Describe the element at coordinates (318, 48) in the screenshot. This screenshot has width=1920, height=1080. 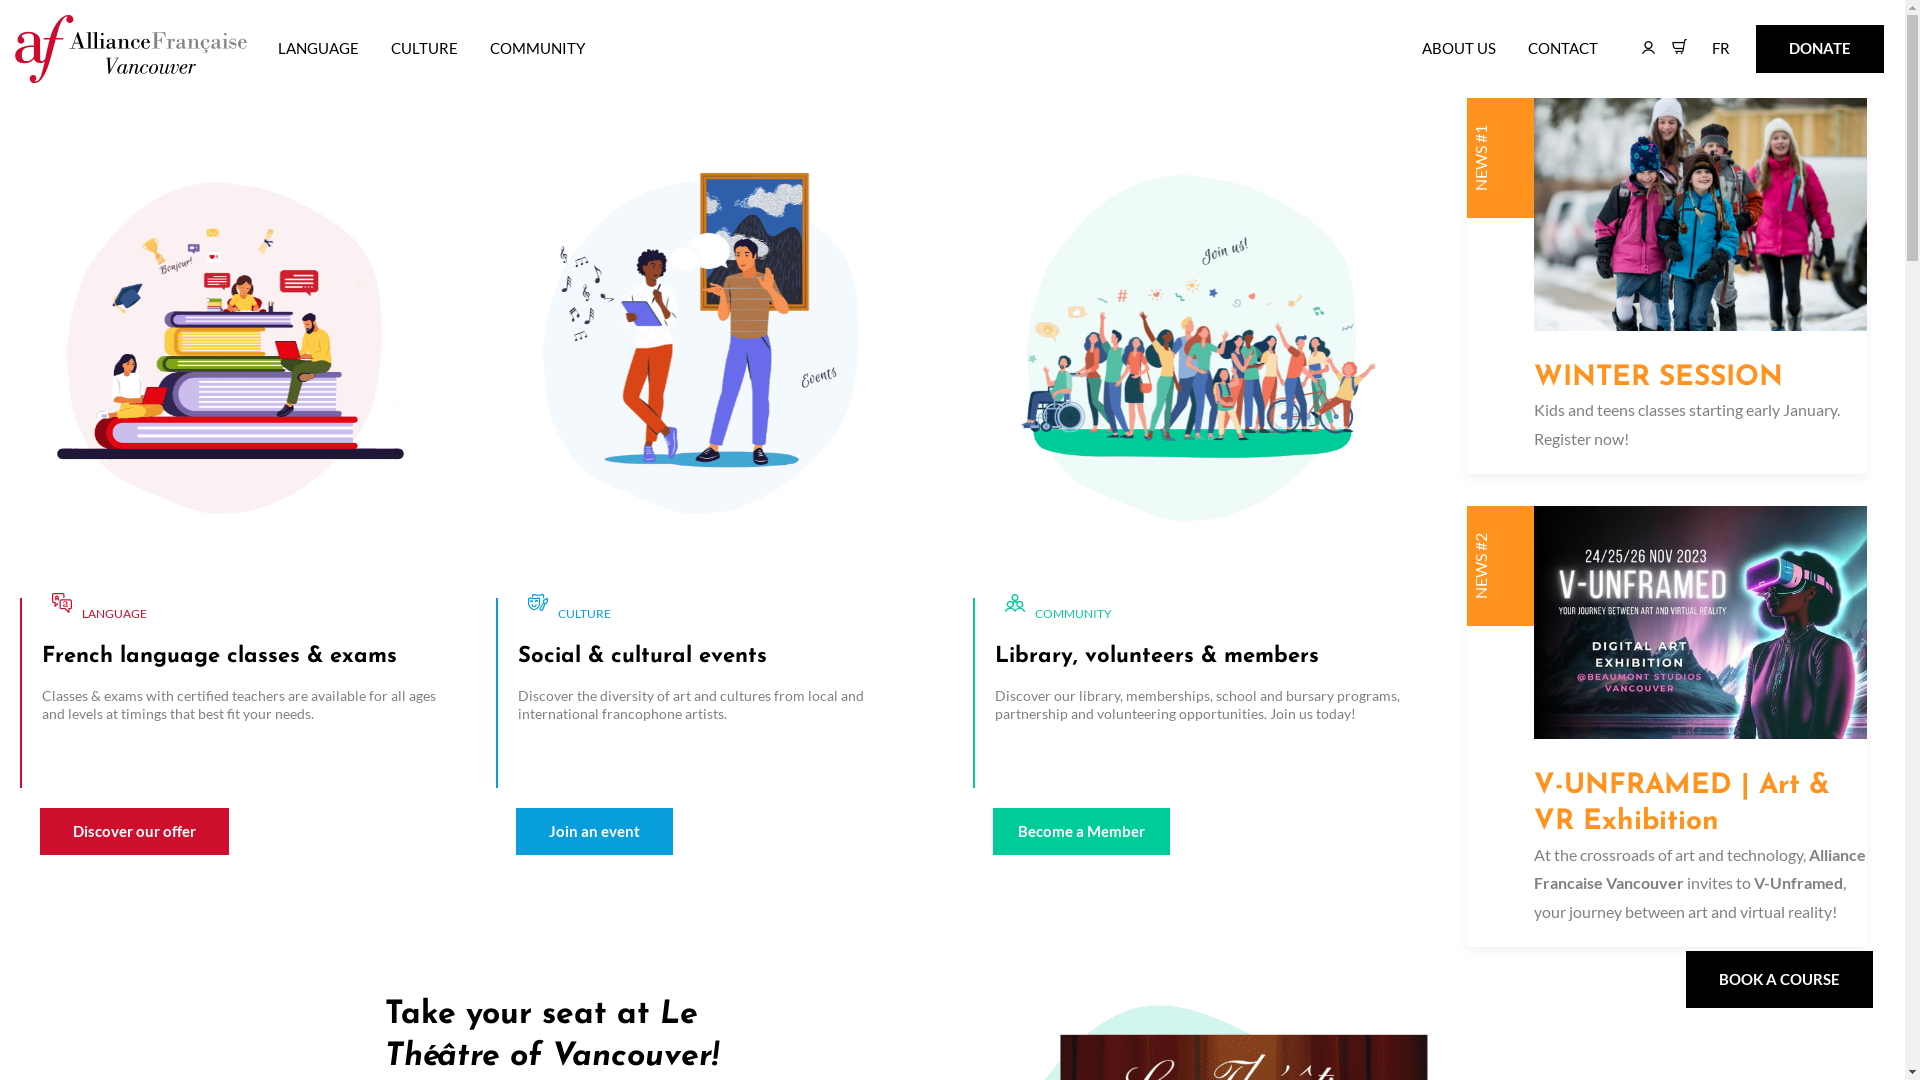
I see `LANGUAGE` at that location.